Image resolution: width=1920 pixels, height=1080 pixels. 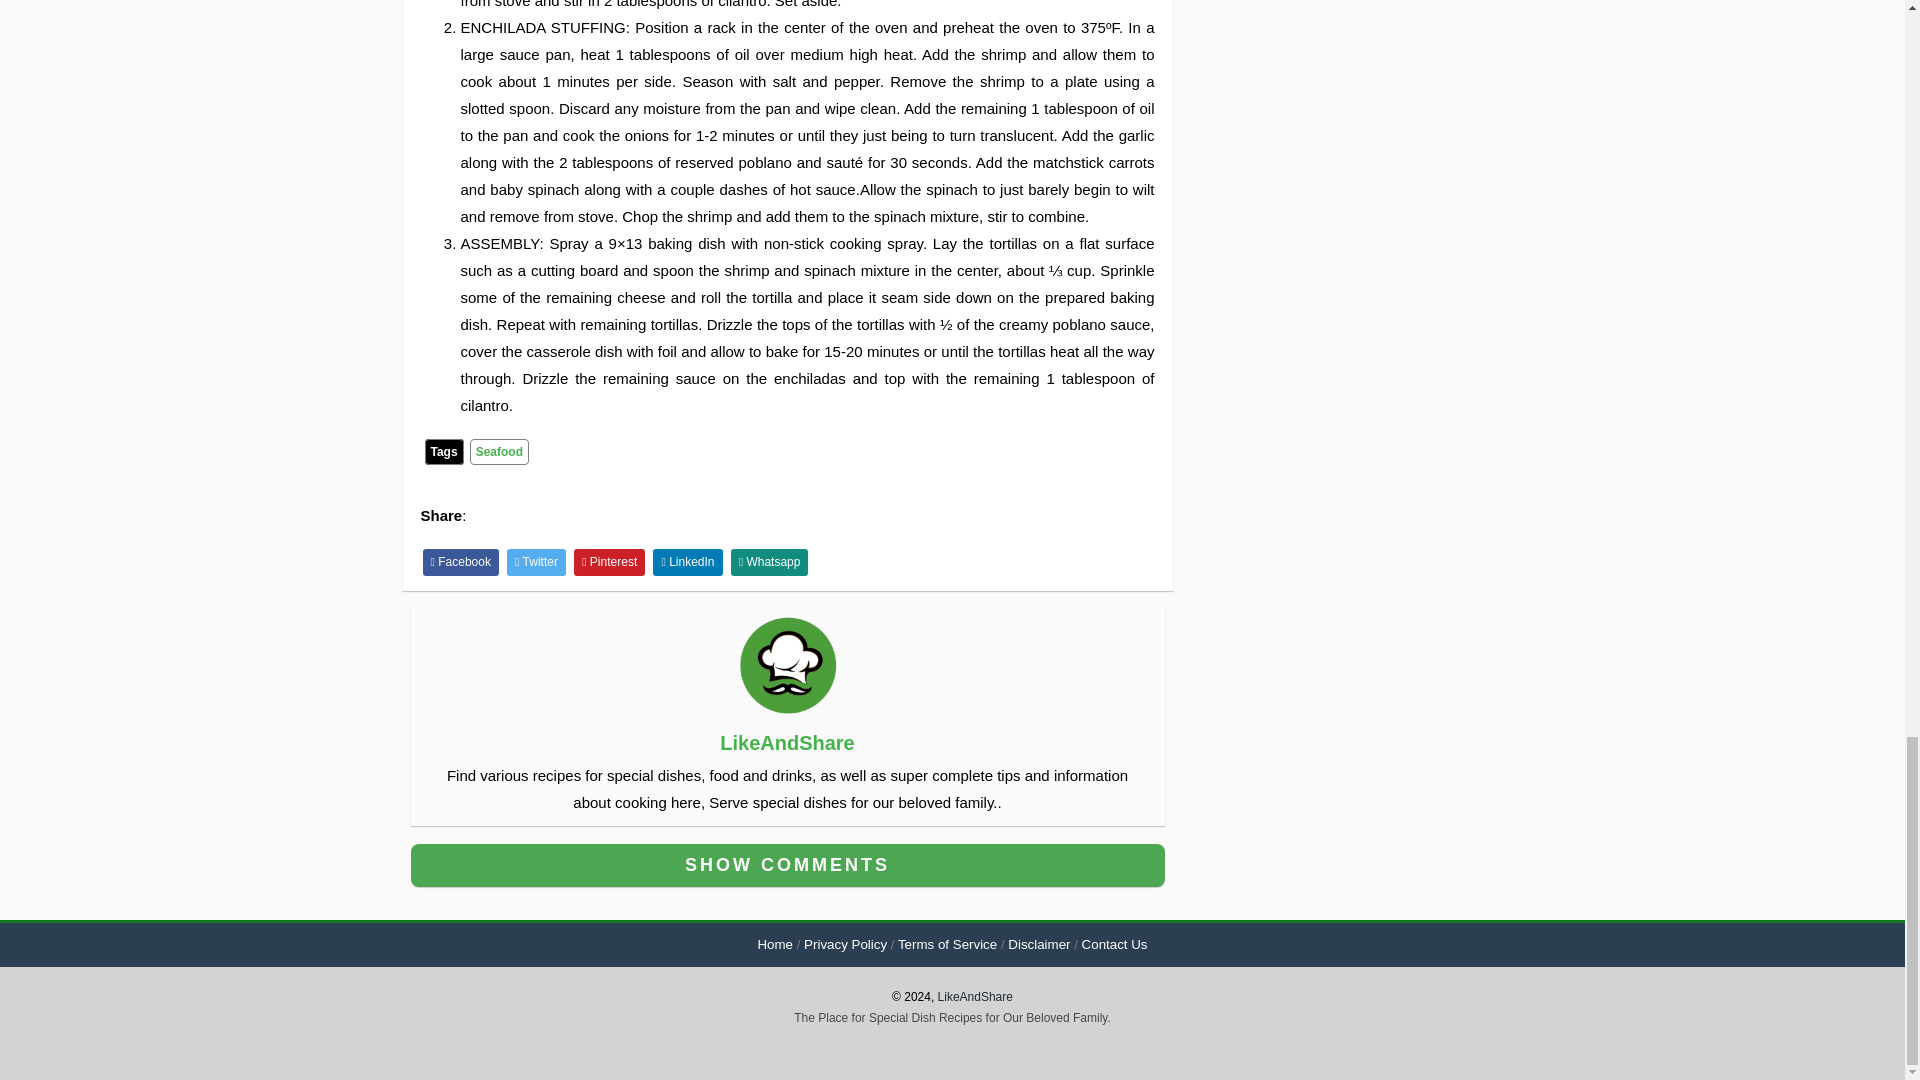 What do you see at coordinates (846, 944) in the screenshot?
I see `Privacy Policy` at bounding box center [846, 944].